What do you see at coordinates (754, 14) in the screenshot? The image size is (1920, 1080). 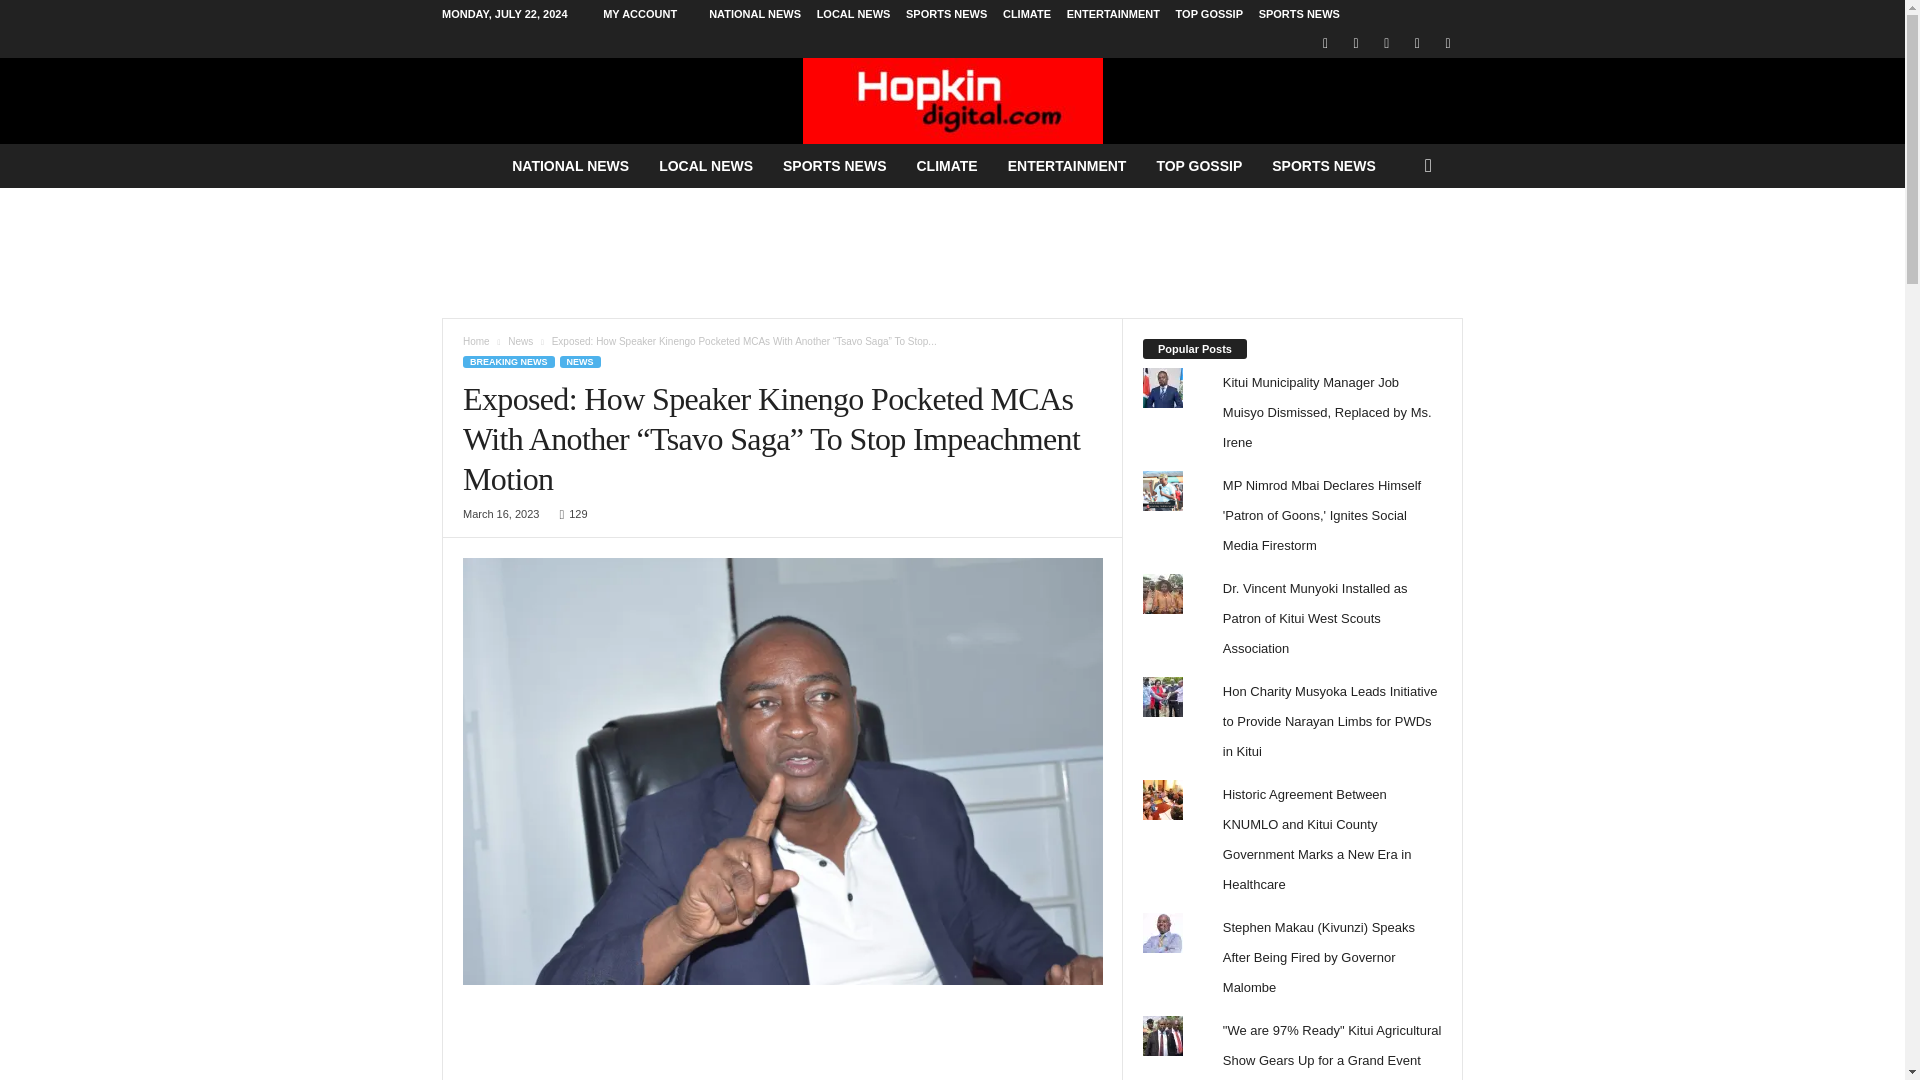 I see `NATIONAL NEWS` at bounding box center [754, 14].